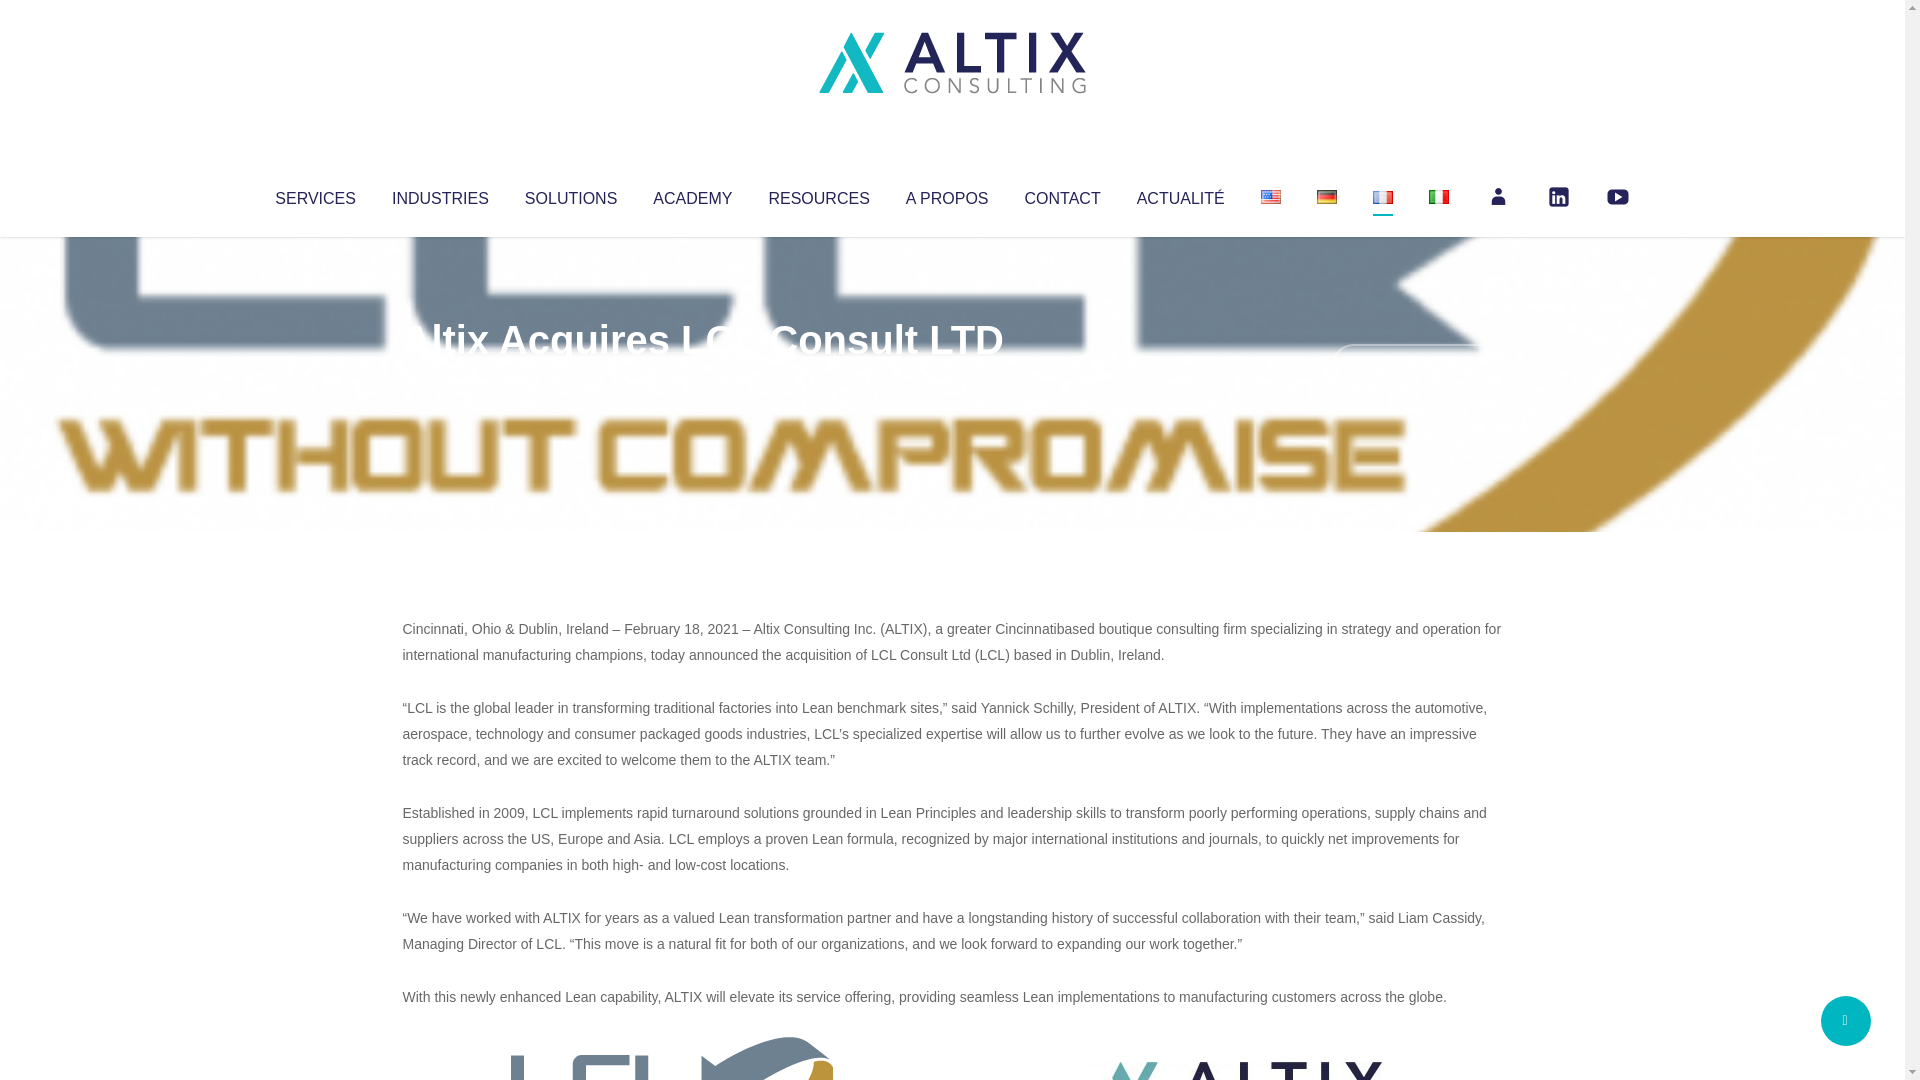  Describe the element at coordinates (818, 194) in the screenshot. I see `RESOURCES` at that location.